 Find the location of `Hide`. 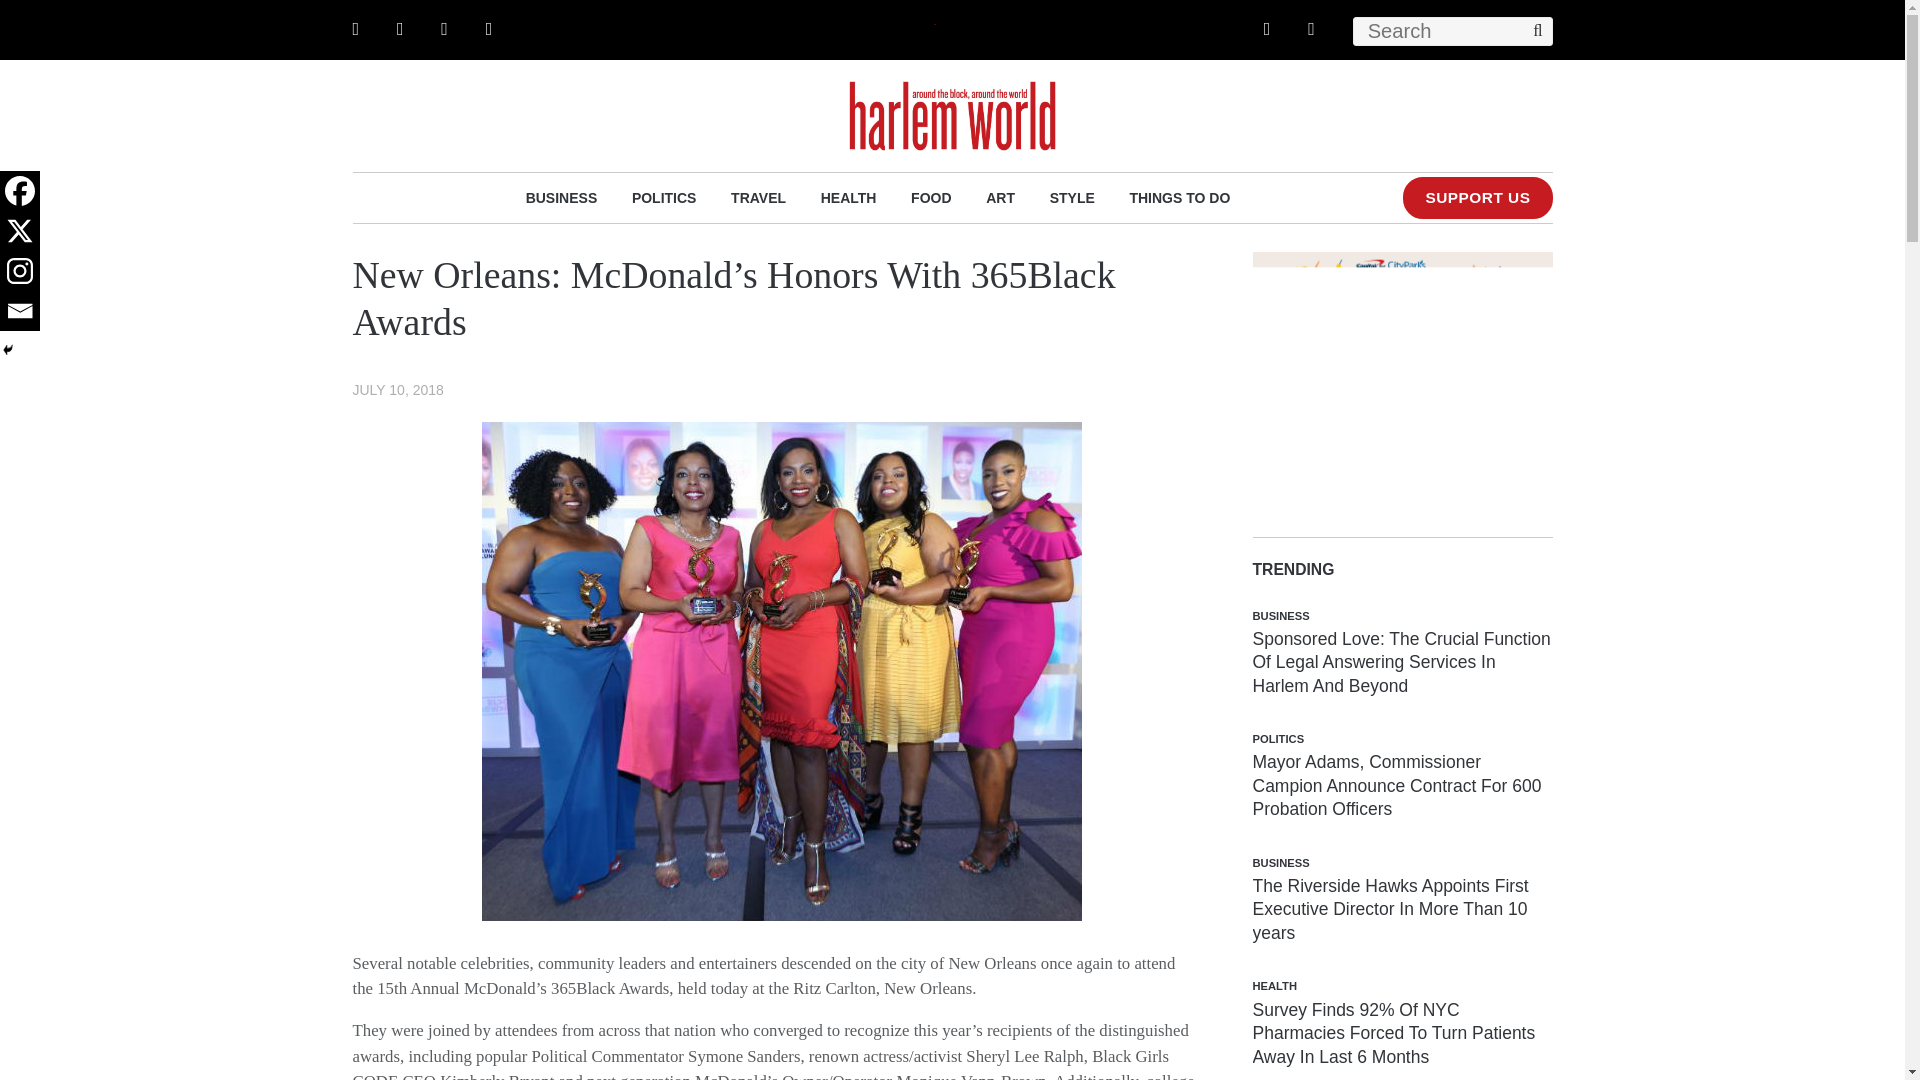

Hide is located at coordinates (8, 350).